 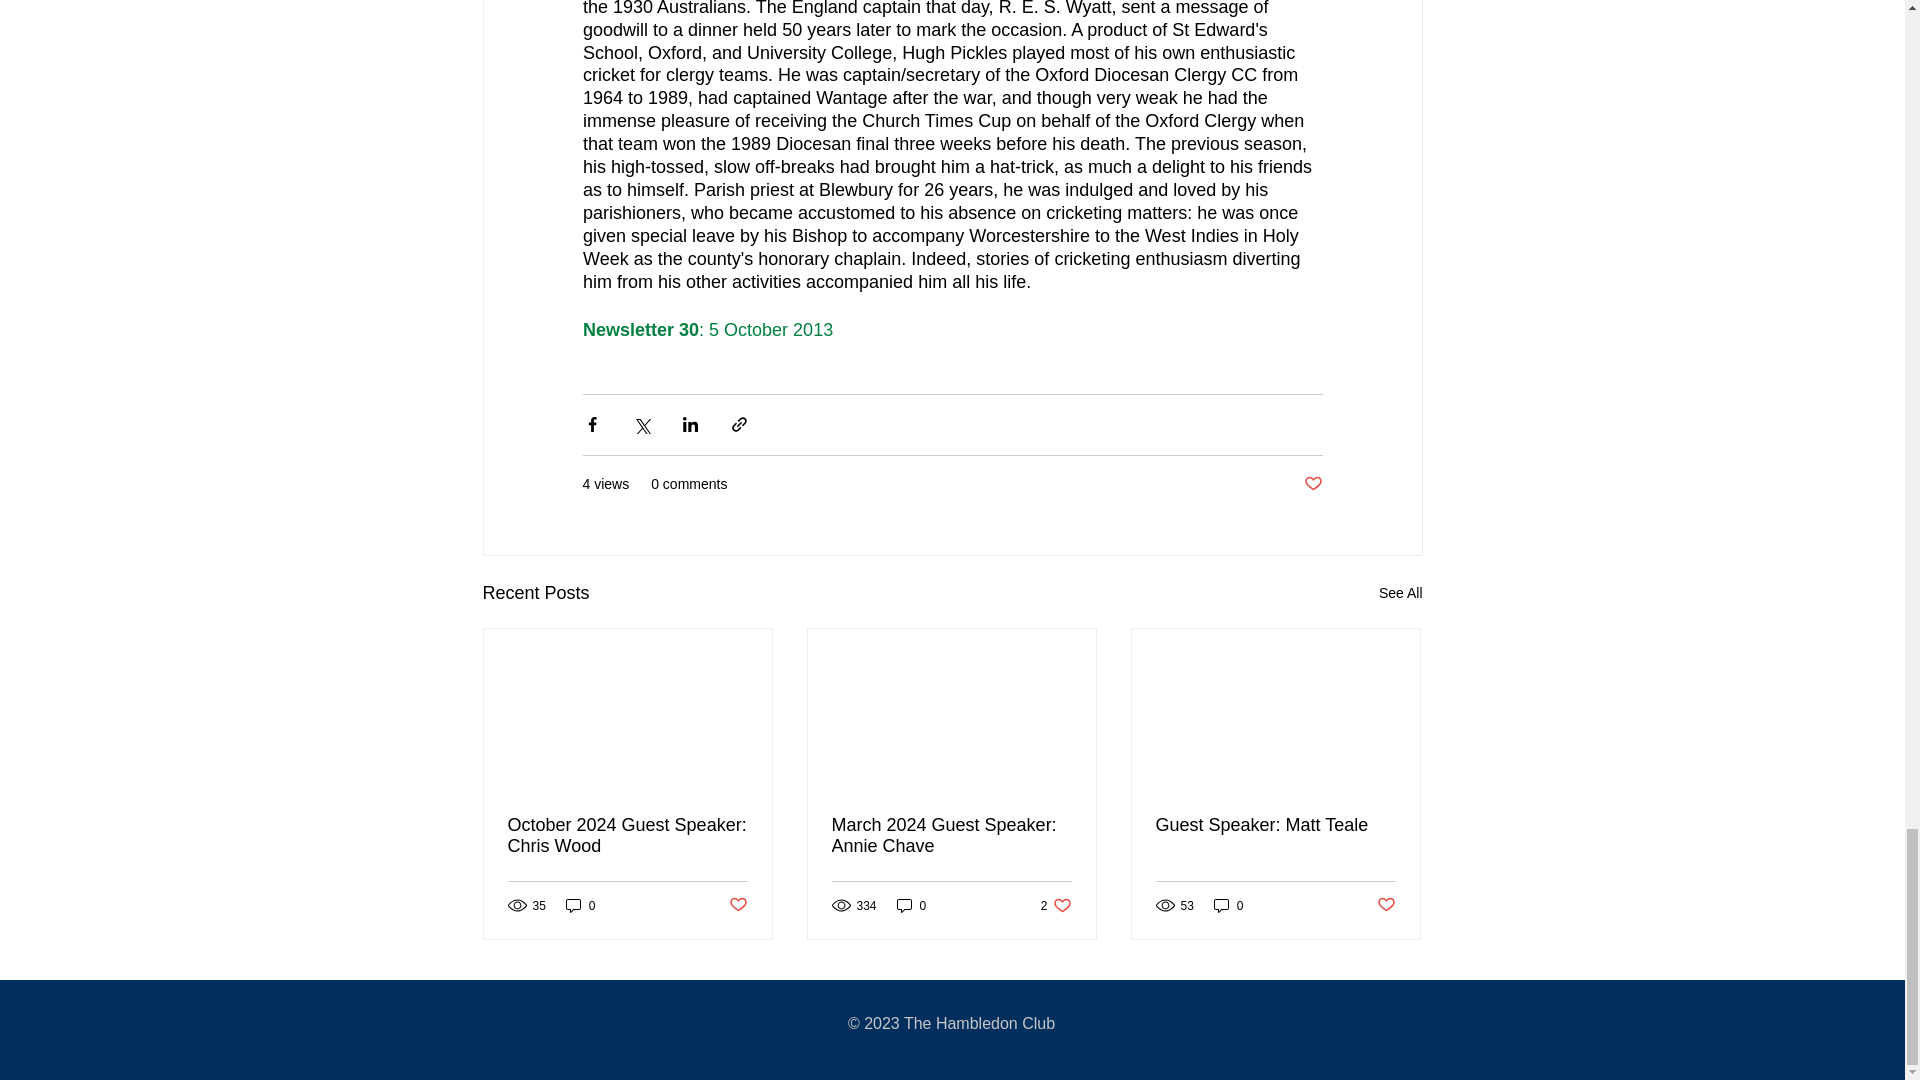 What do you see at coordinates (1400, 593) in the screenshot?
I see `See All` at bounding box center [1400, 593].